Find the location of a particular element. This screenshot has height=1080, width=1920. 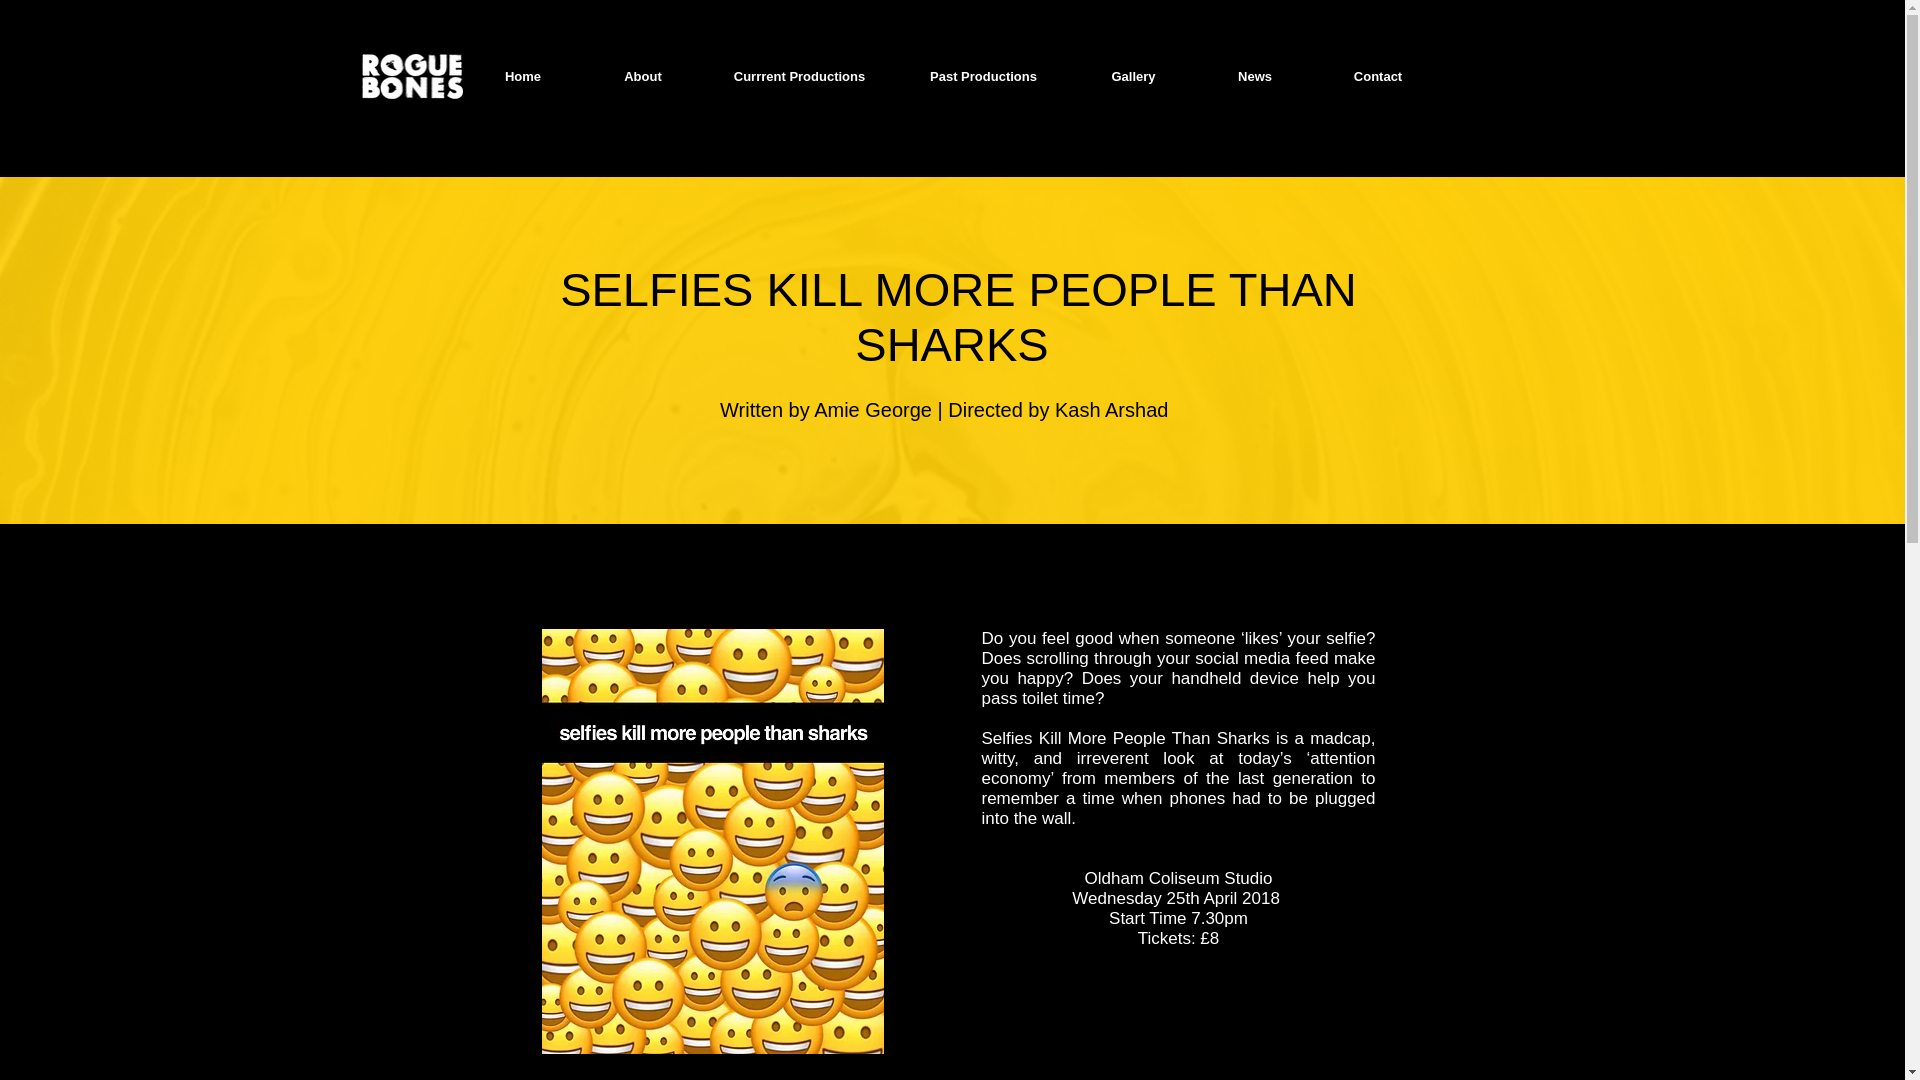

News is located at coordinates (1254, 76).